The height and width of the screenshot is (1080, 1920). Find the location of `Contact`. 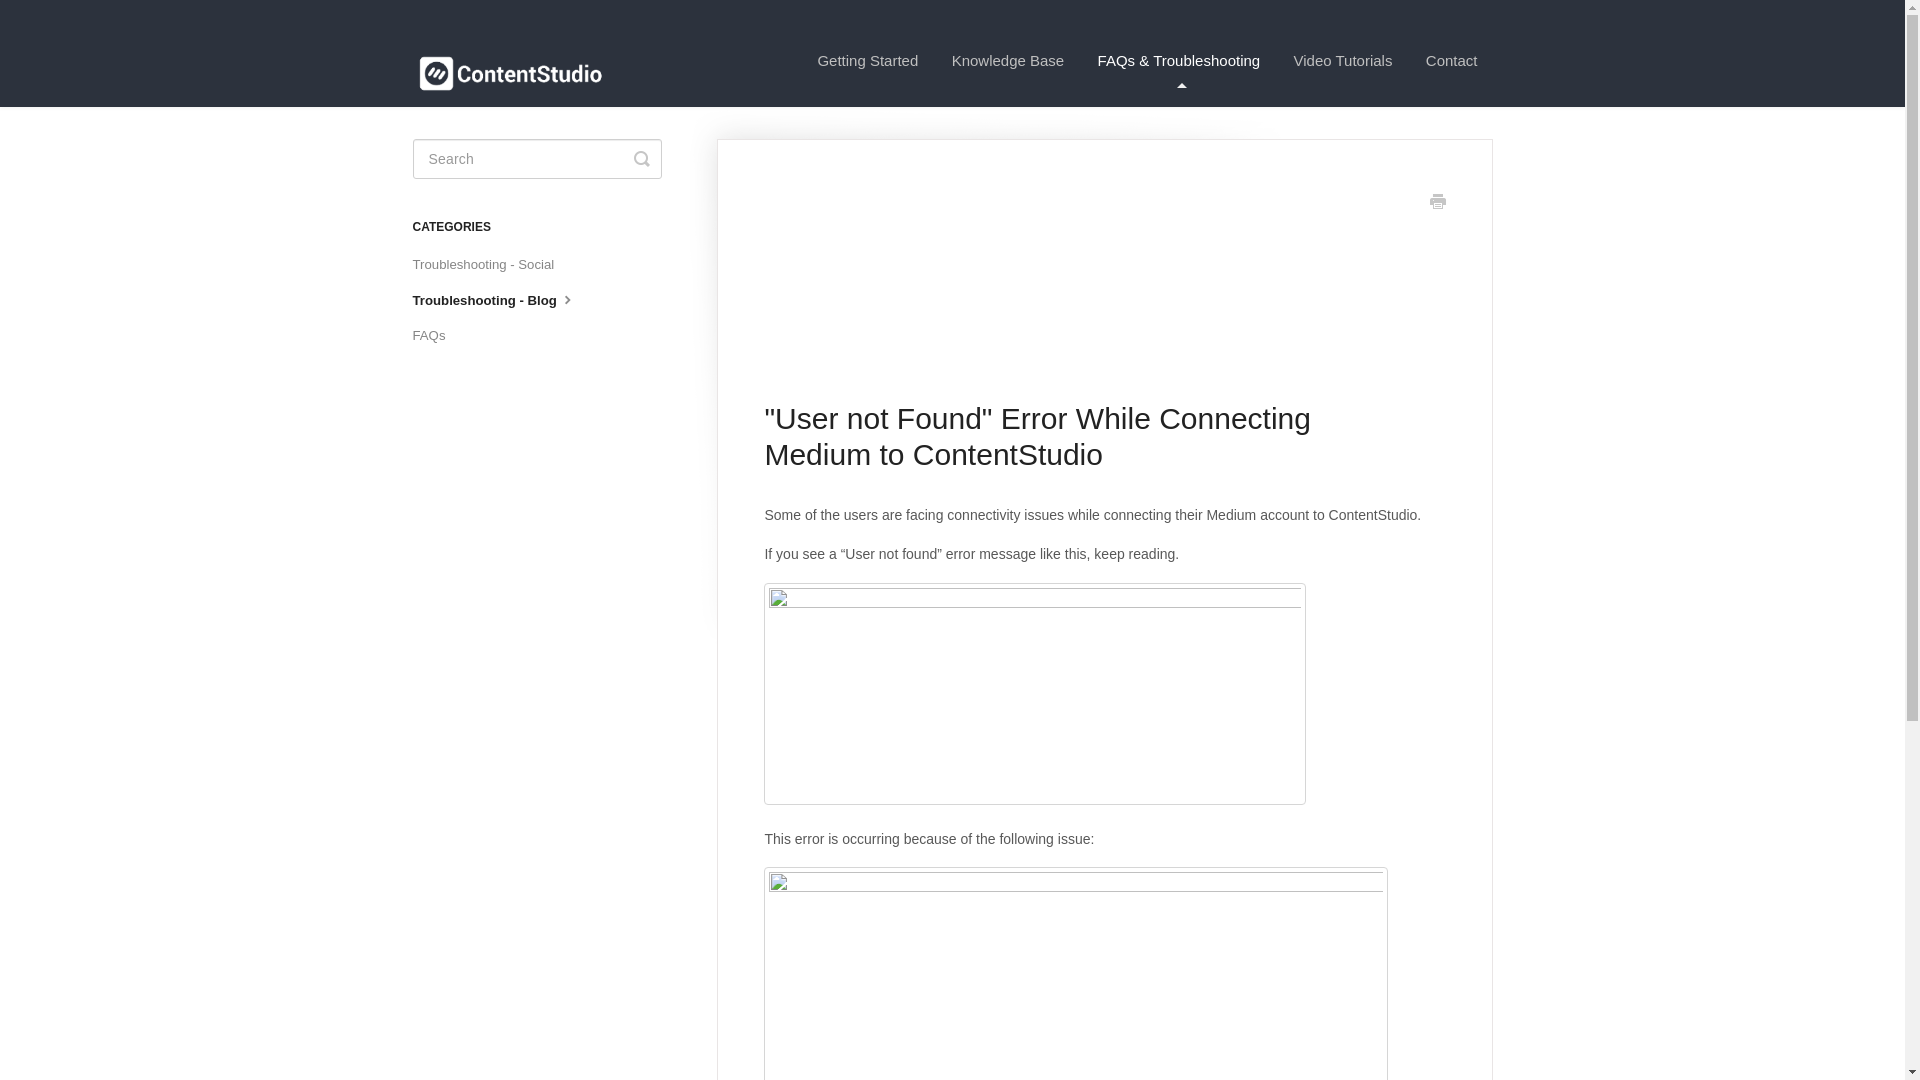

Contact is located at coordinates (1452, 60).